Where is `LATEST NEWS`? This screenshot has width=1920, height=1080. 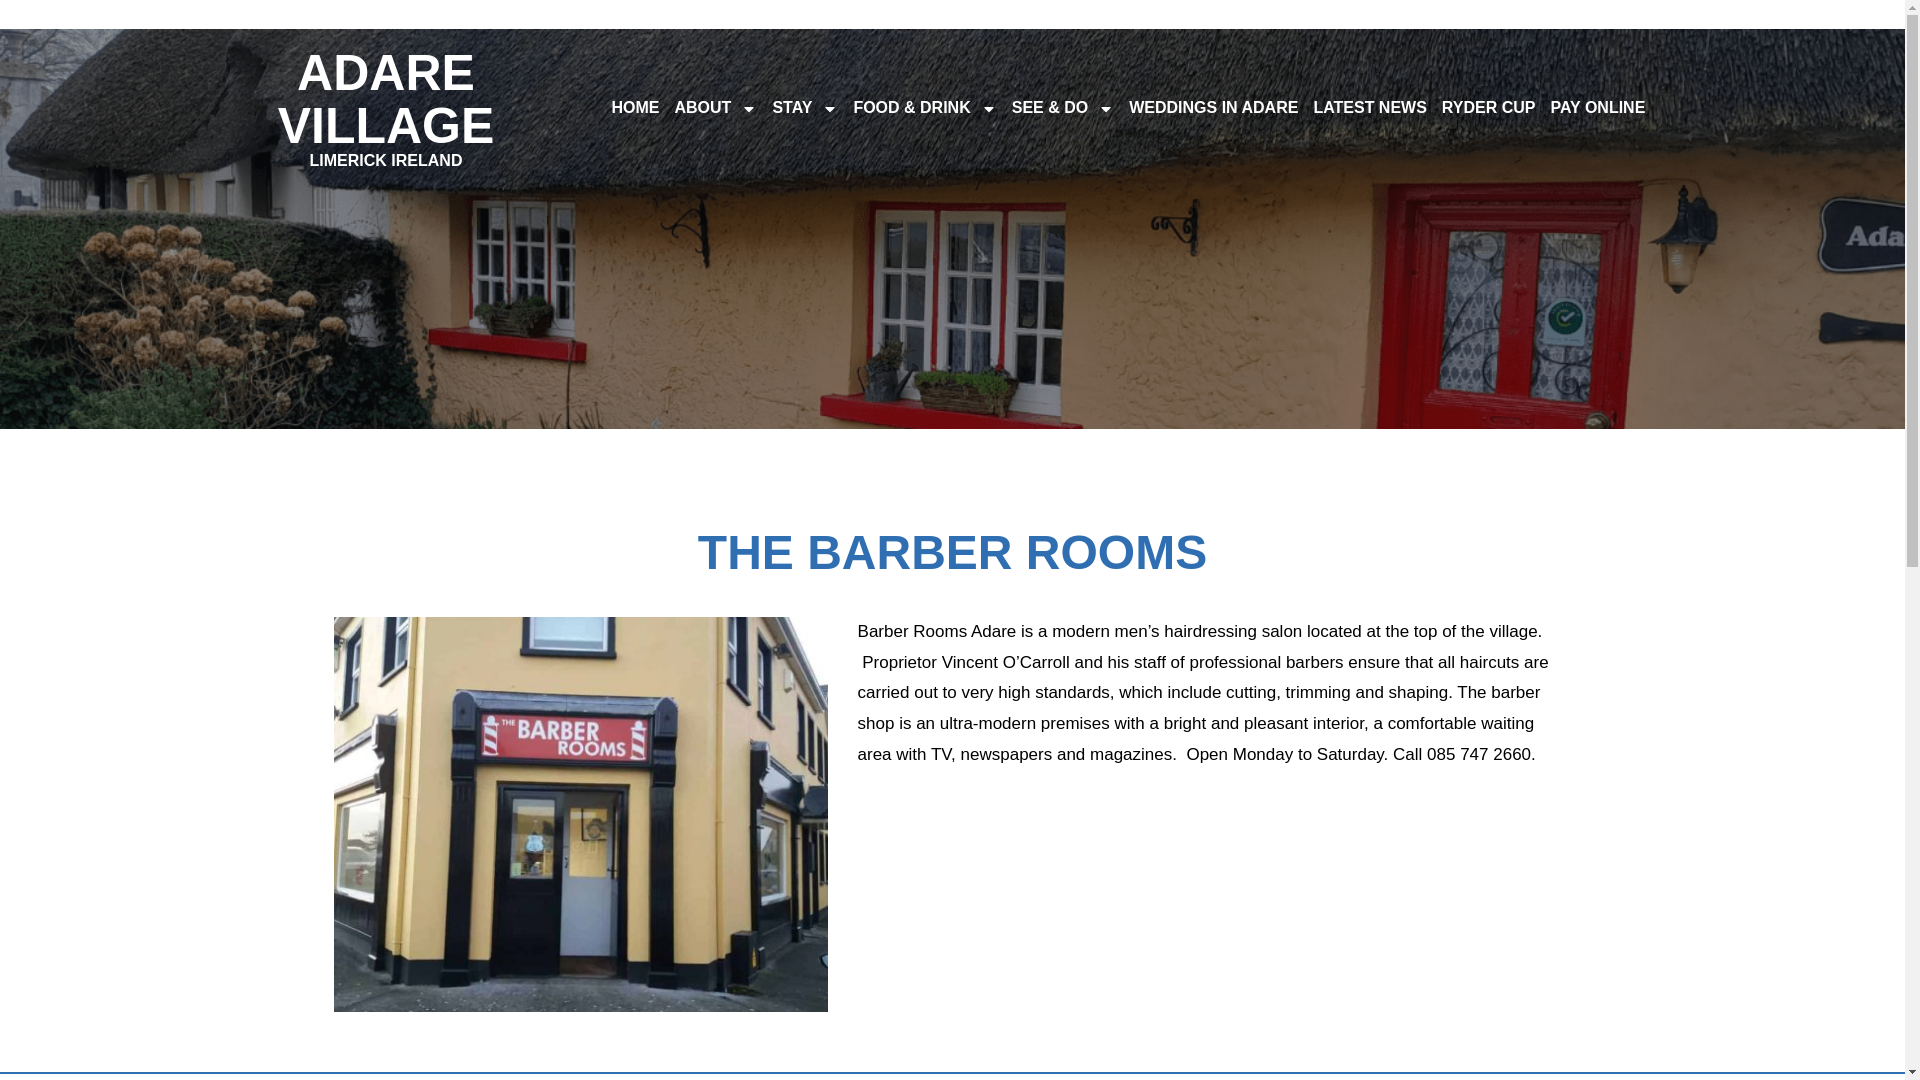 LATEST NEWS is located at coordinates (714, 108).